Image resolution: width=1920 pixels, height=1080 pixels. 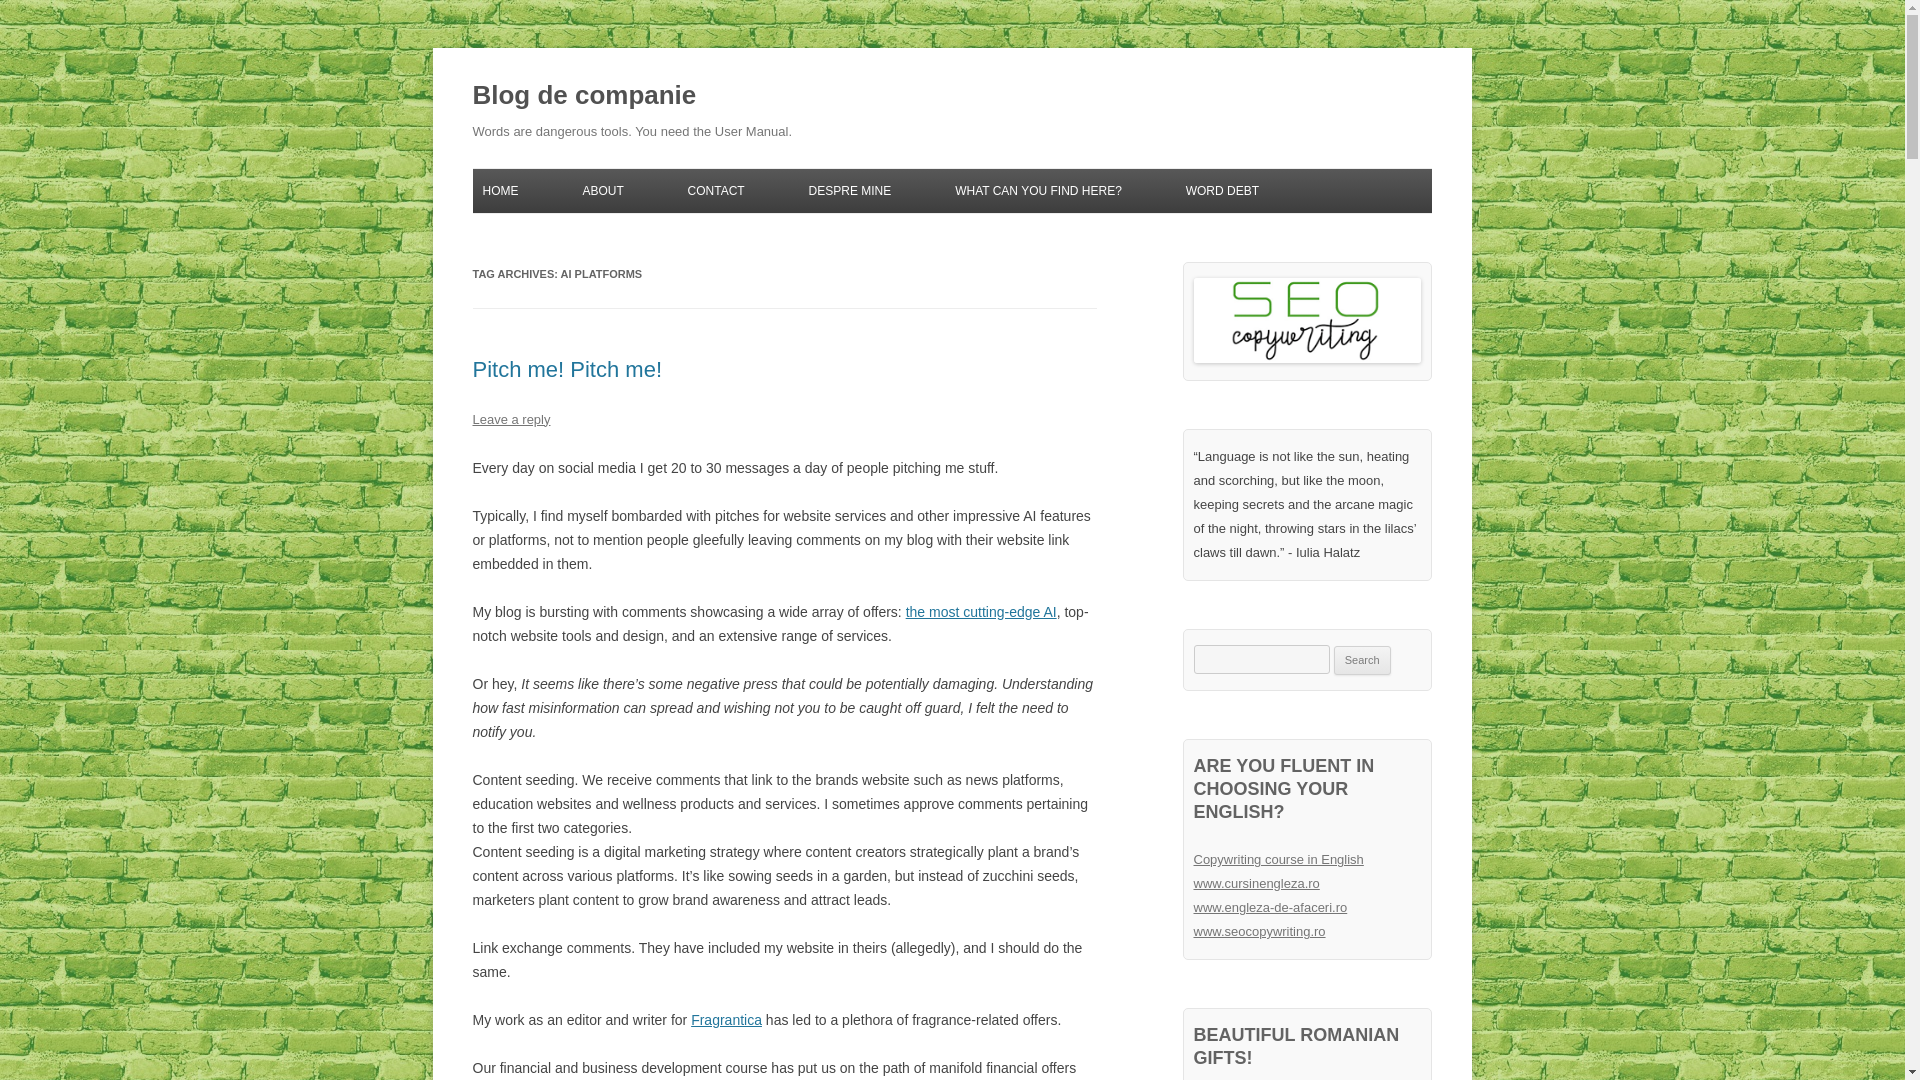 I want to click on Fragrantica, so click(x=726, y=1020).